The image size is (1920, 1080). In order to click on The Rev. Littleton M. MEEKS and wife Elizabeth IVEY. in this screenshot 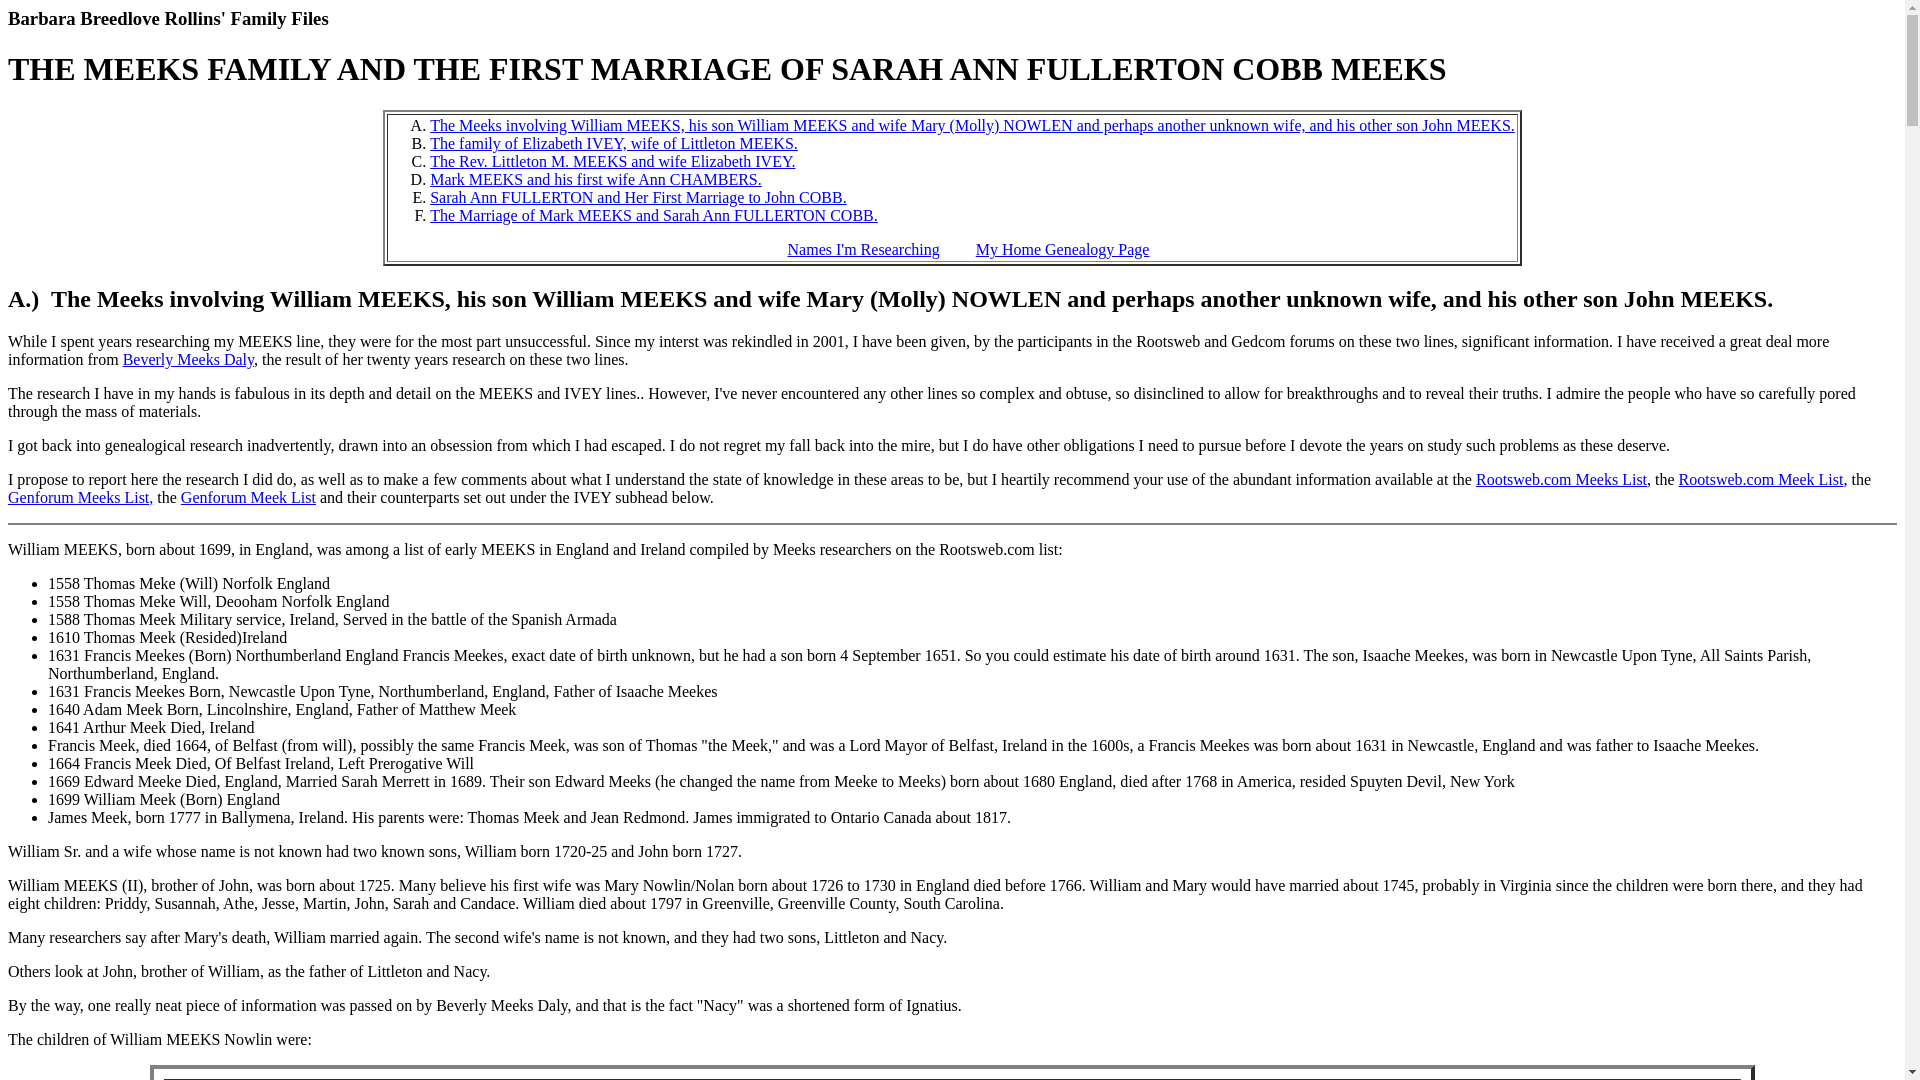, I will do `click(612, 161)`.